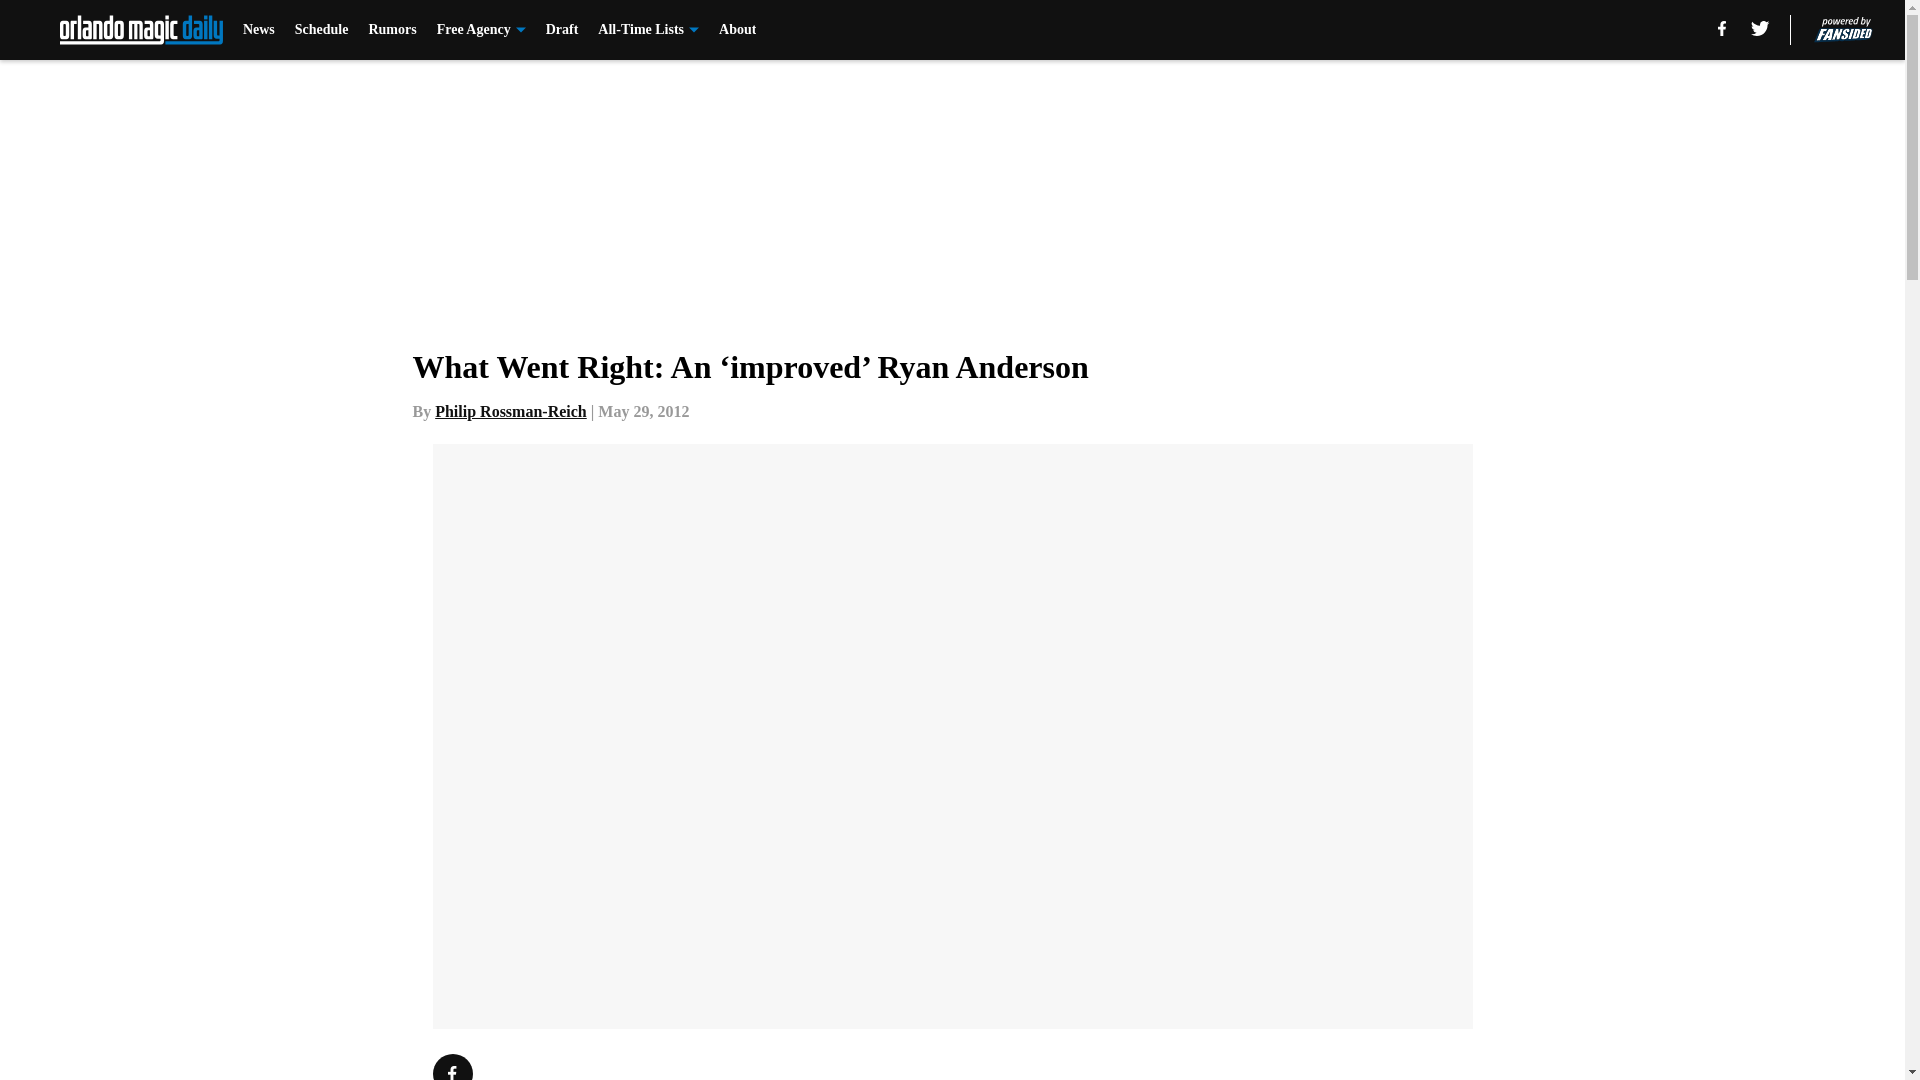 Image resolution: width=1920 pixels, height=1080 pixels. I want to click on About, so click(737, 30).